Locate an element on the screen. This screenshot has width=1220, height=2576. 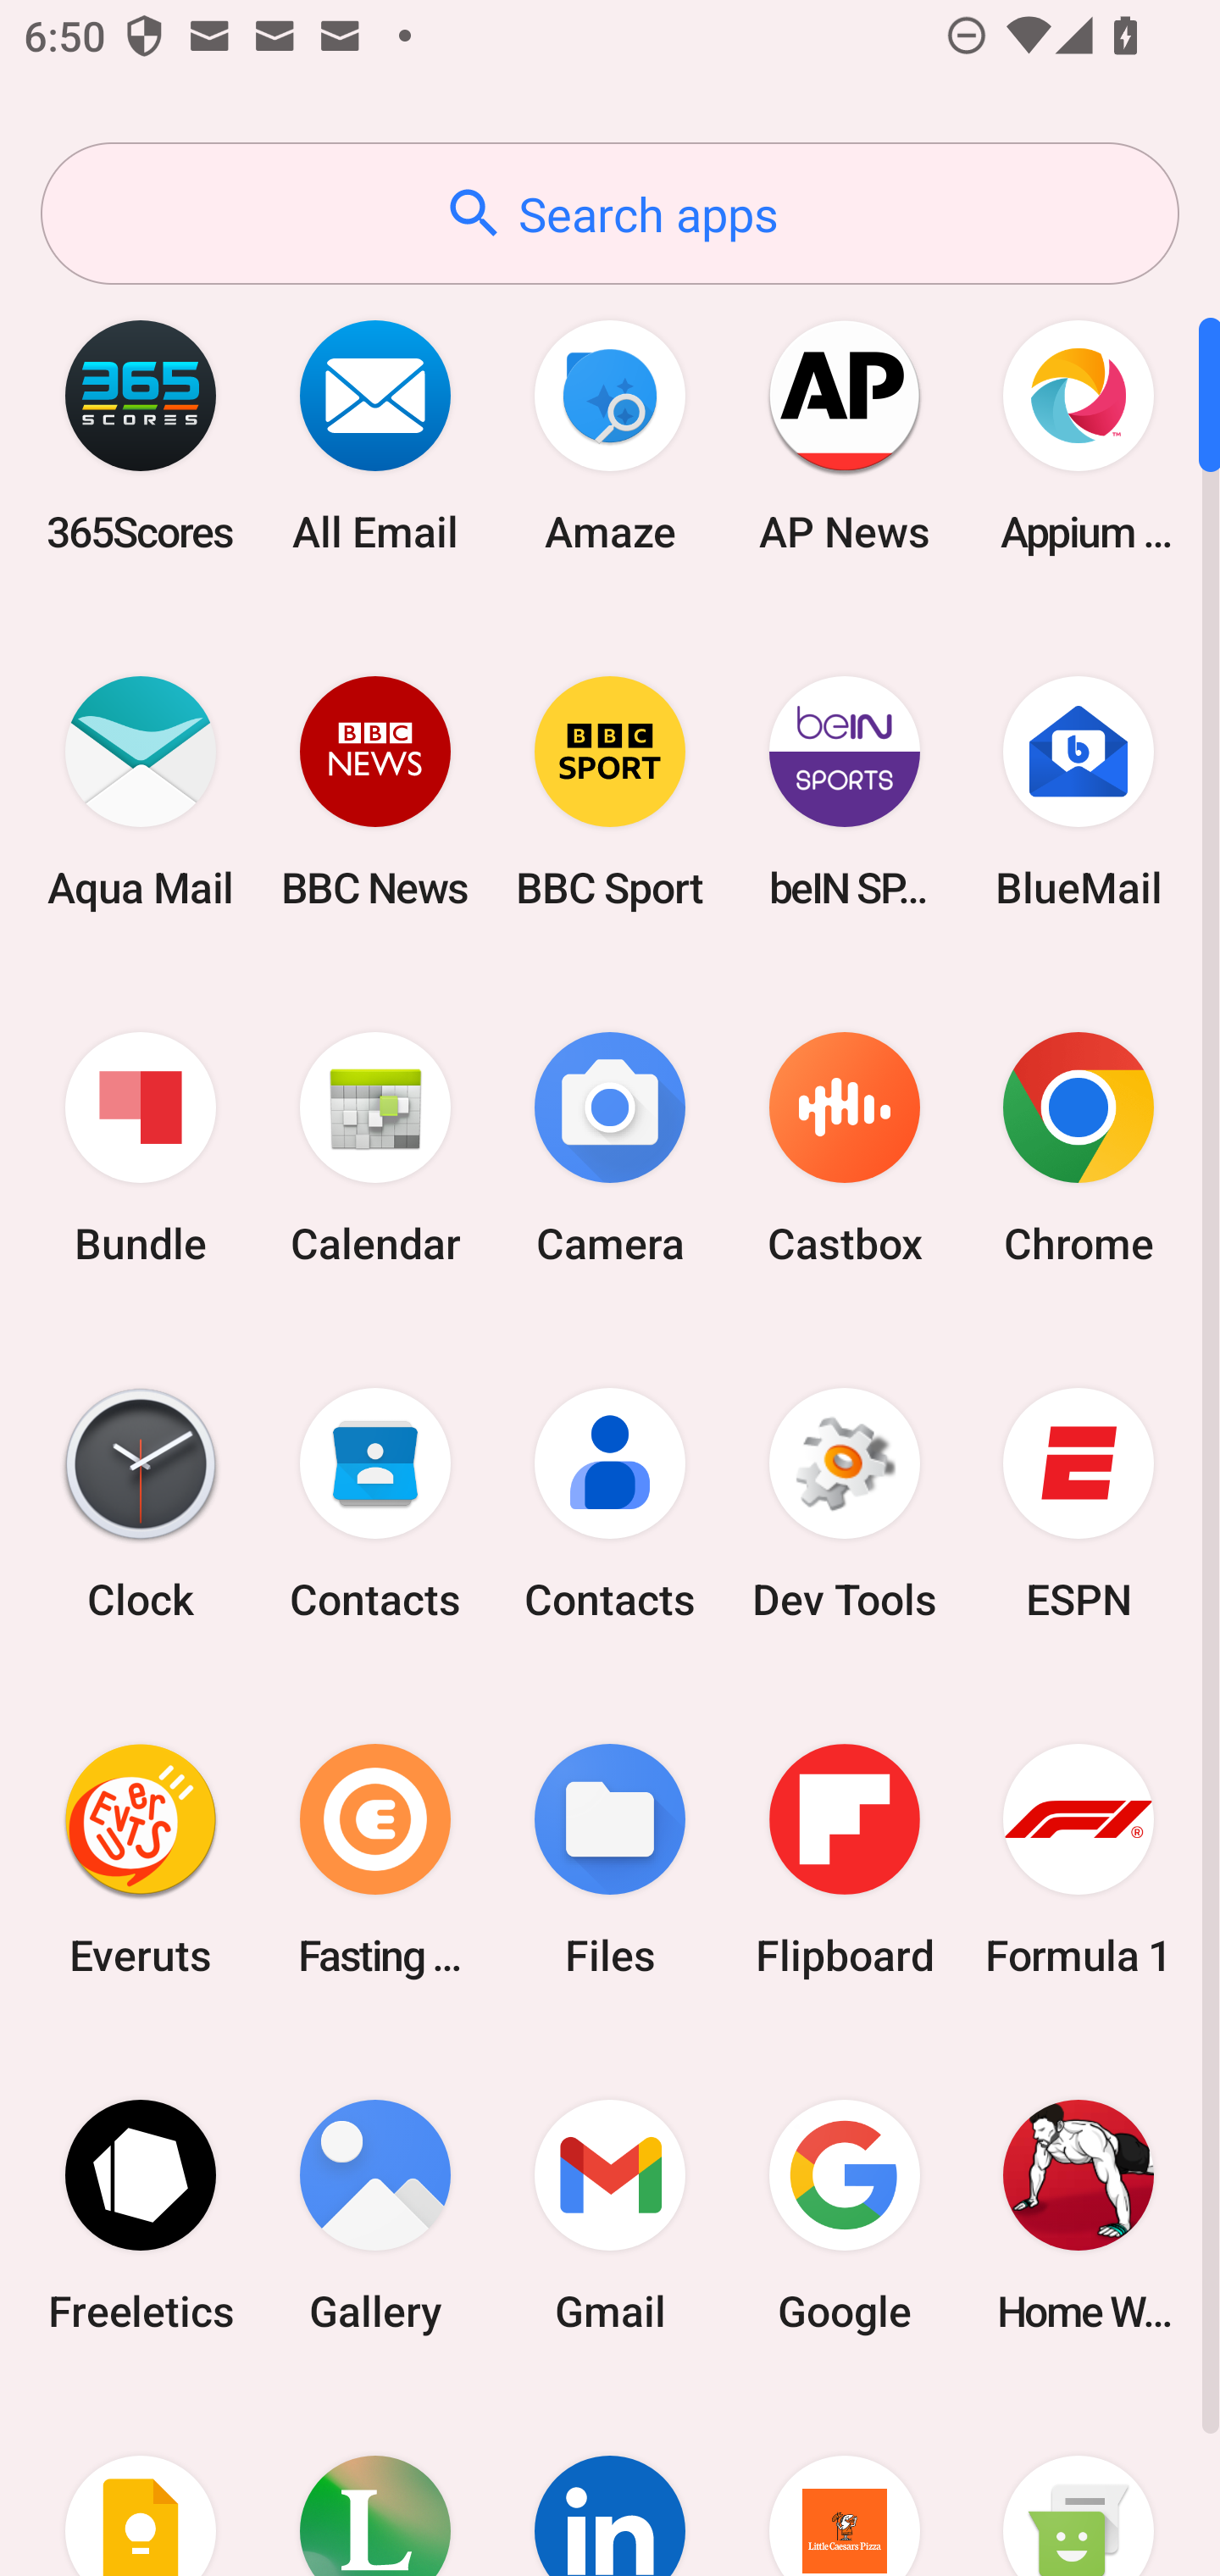
beIN SPORTS is located at coordinates (844, 791).